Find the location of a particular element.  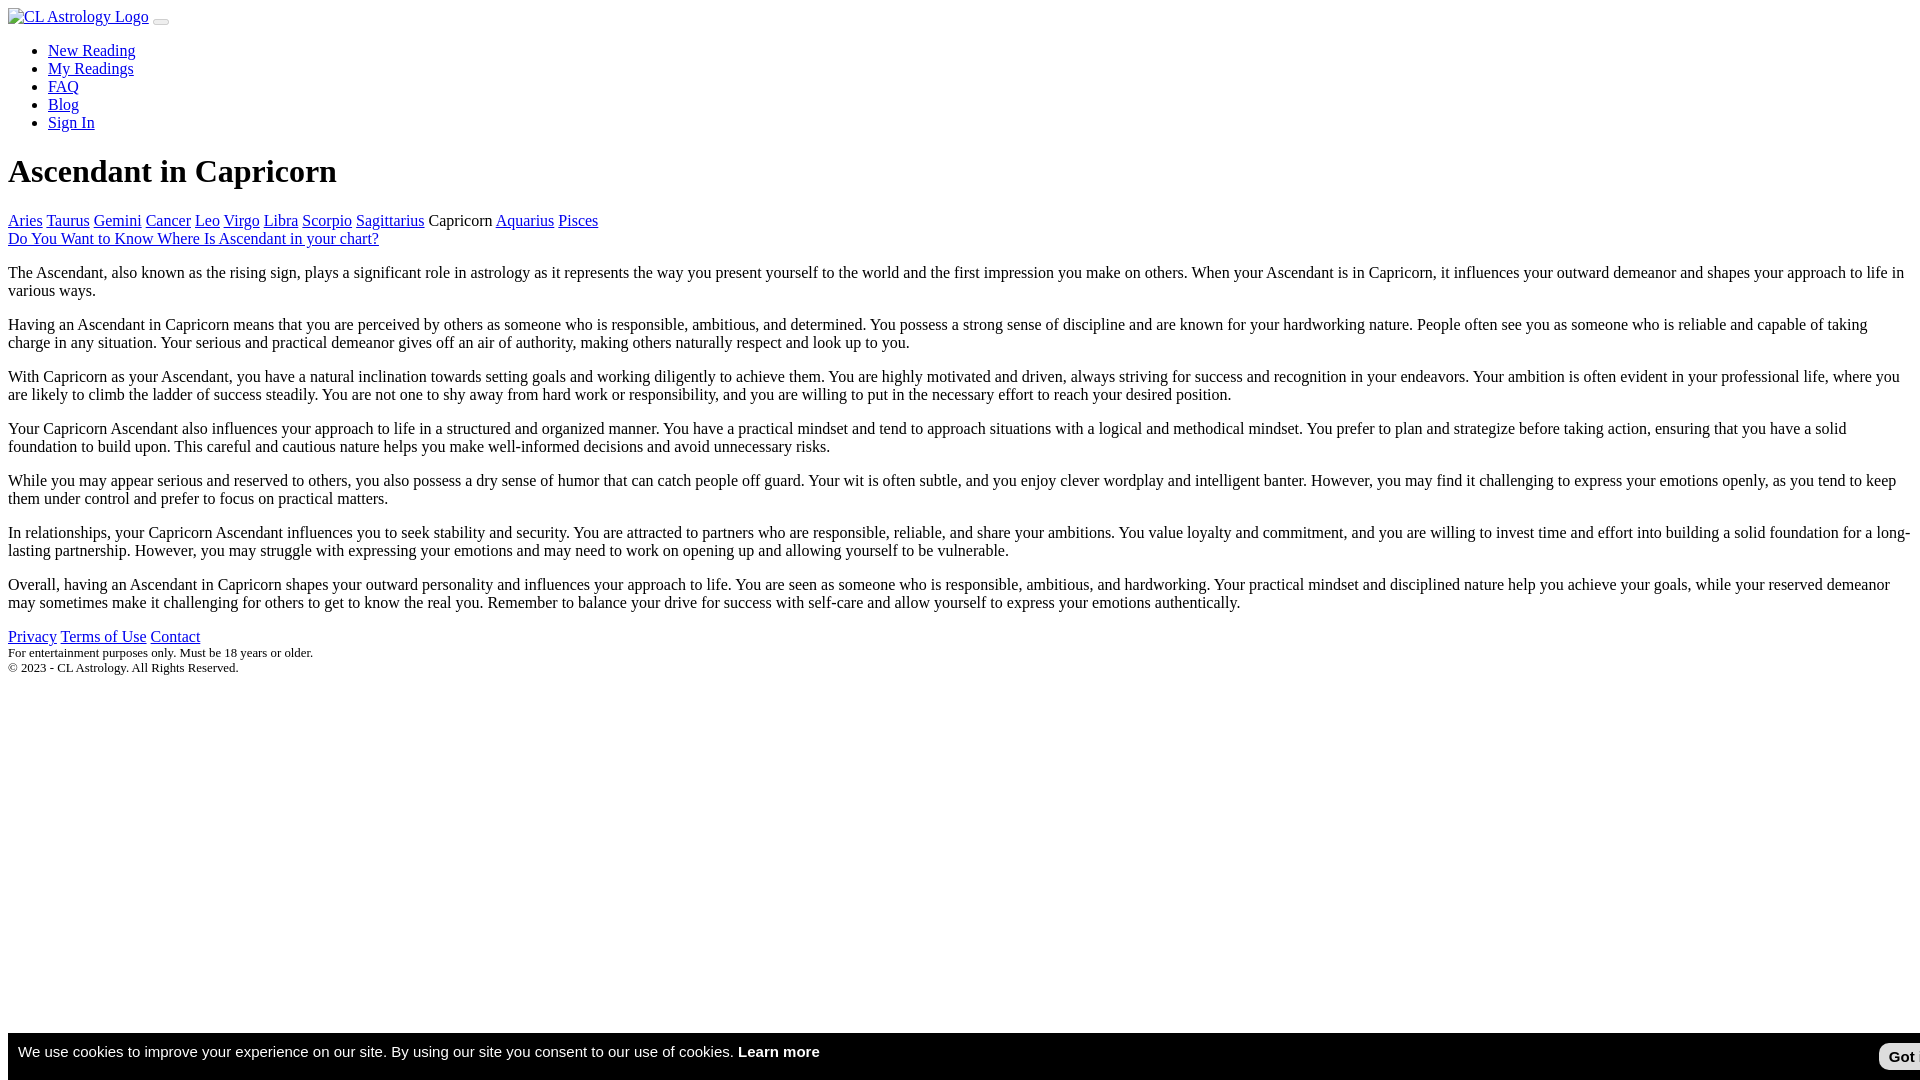

Do You Want to Know Where Is Ascendant in your chart? is located at coordinates (192, 238).